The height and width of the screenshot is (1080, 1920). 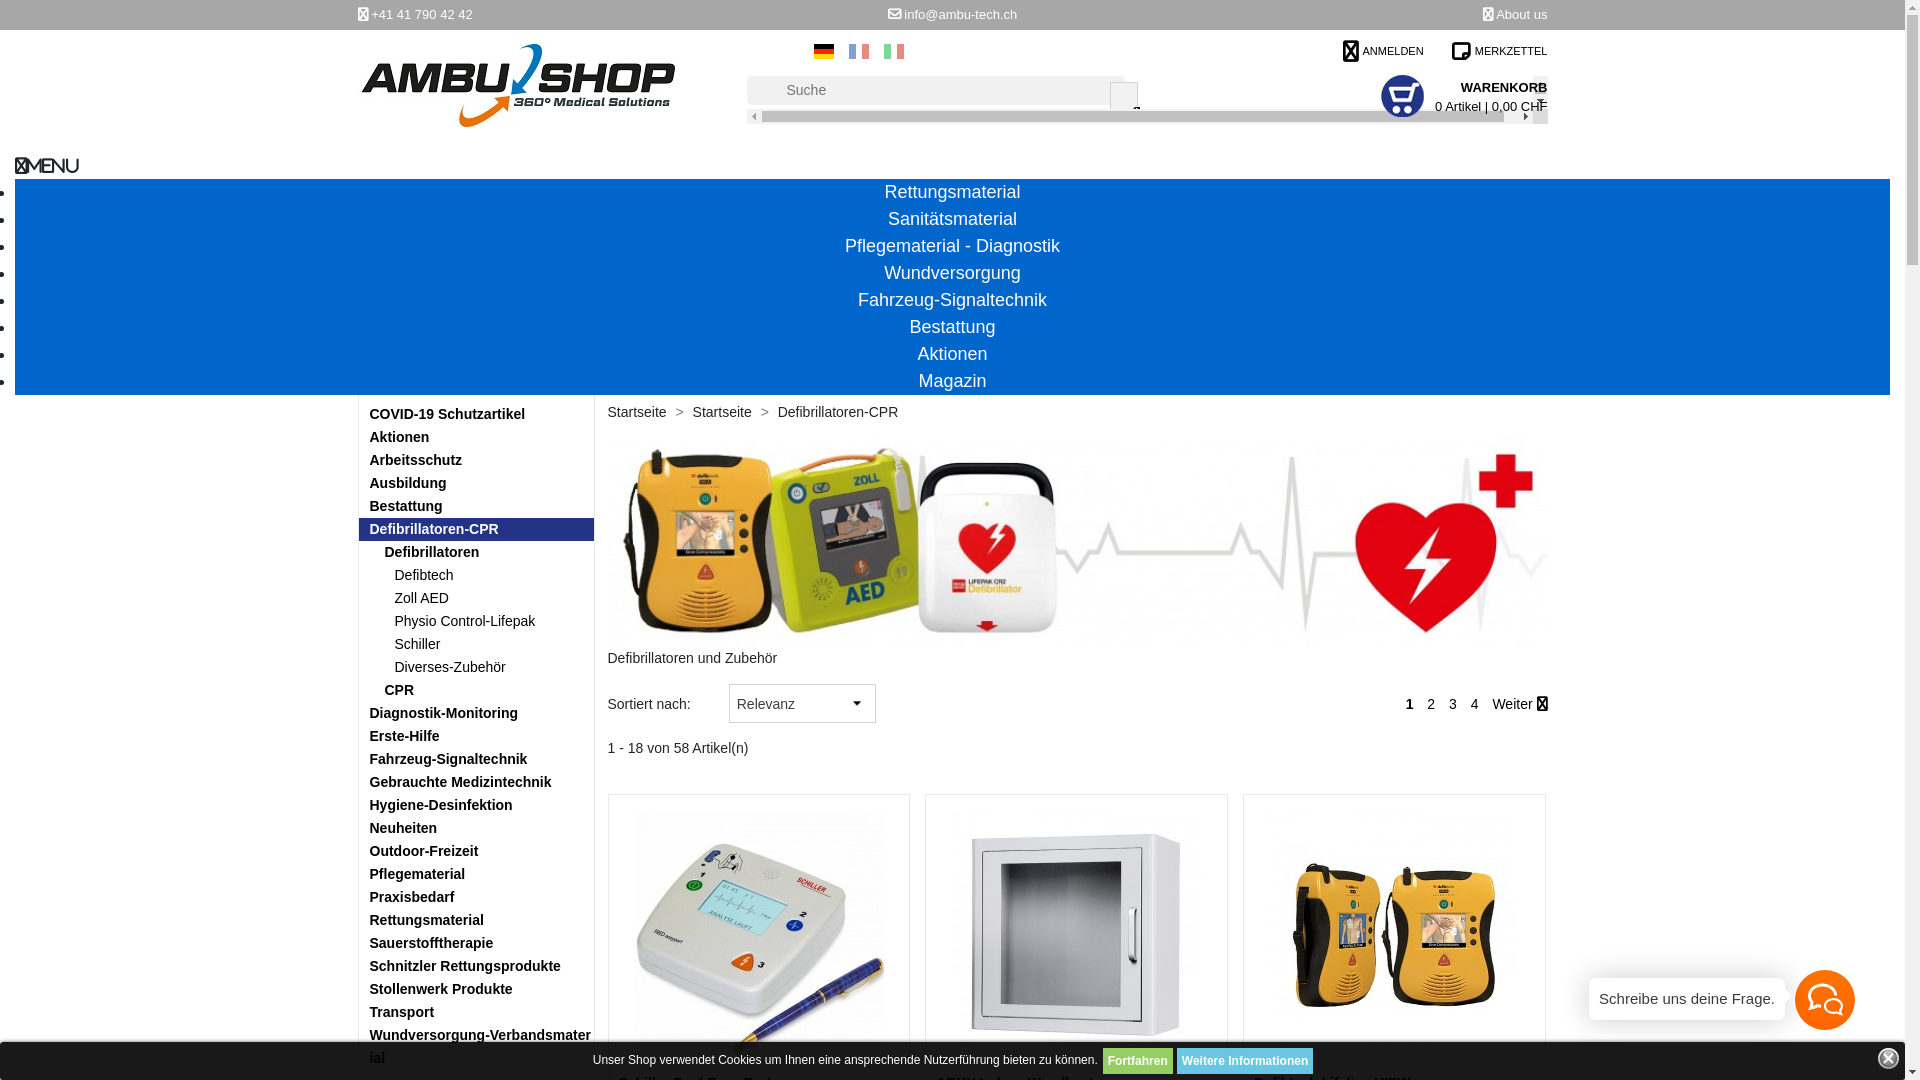 What do you see at coordinates (476, 530) in the screenshot?
I see `Defibrillatoren-CPR` at bounding box center [476, 530].